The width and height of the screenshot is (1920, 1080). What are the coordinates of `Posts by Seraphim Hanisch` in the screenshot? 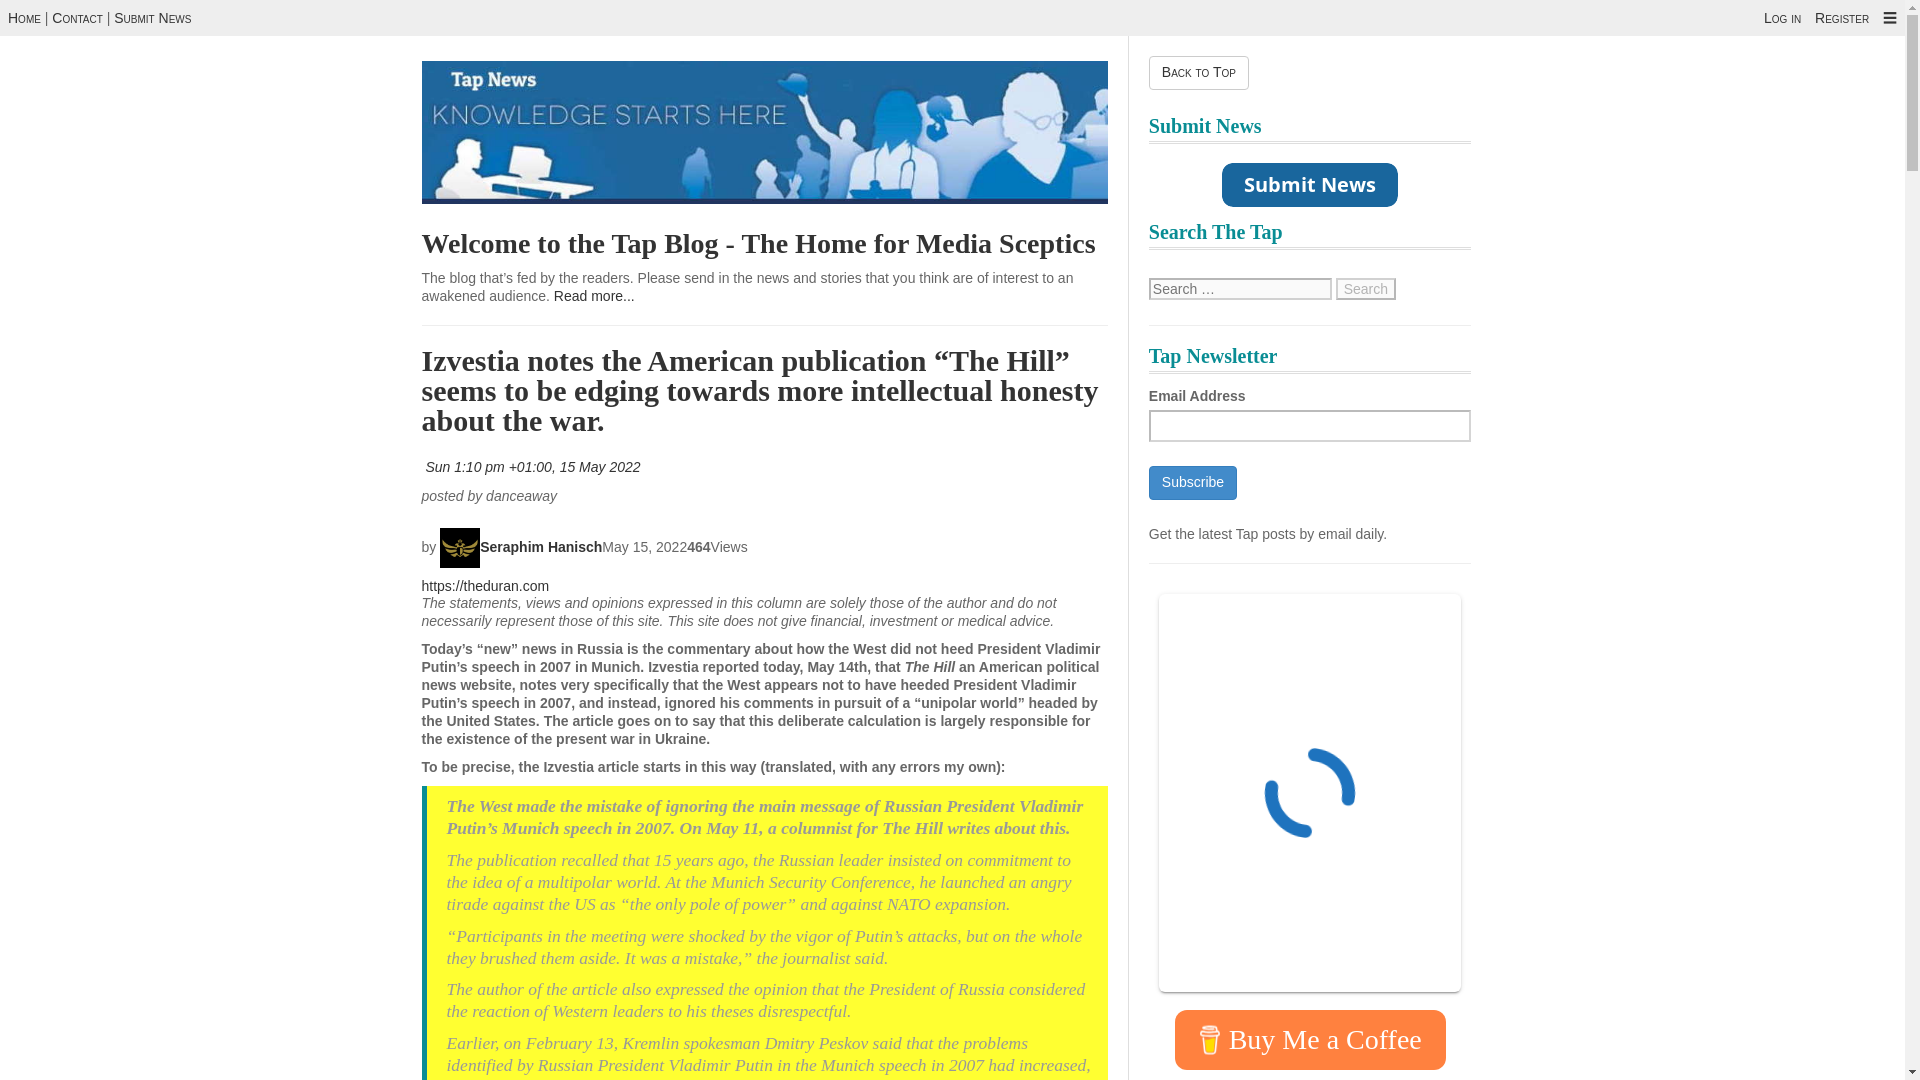 It's located at (520, 546).